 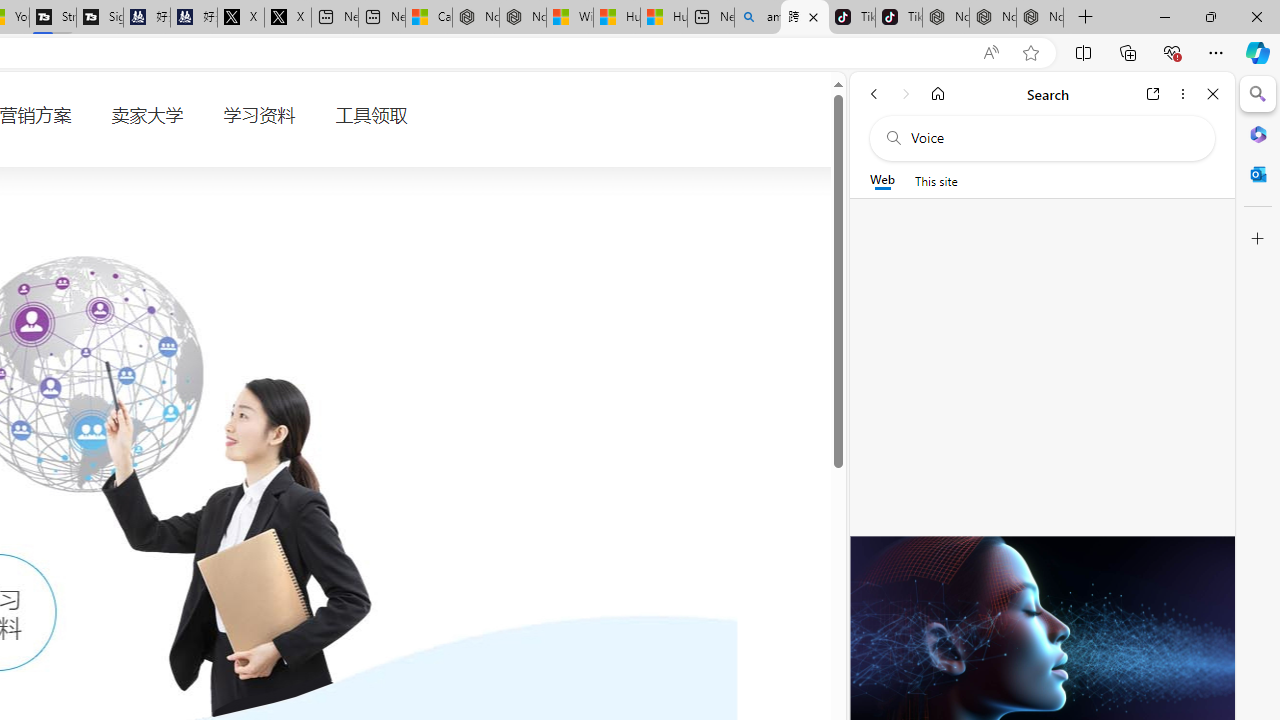 I want to click on Nordace Siena Pro 15 Backpack, so click(x=993, y=18).